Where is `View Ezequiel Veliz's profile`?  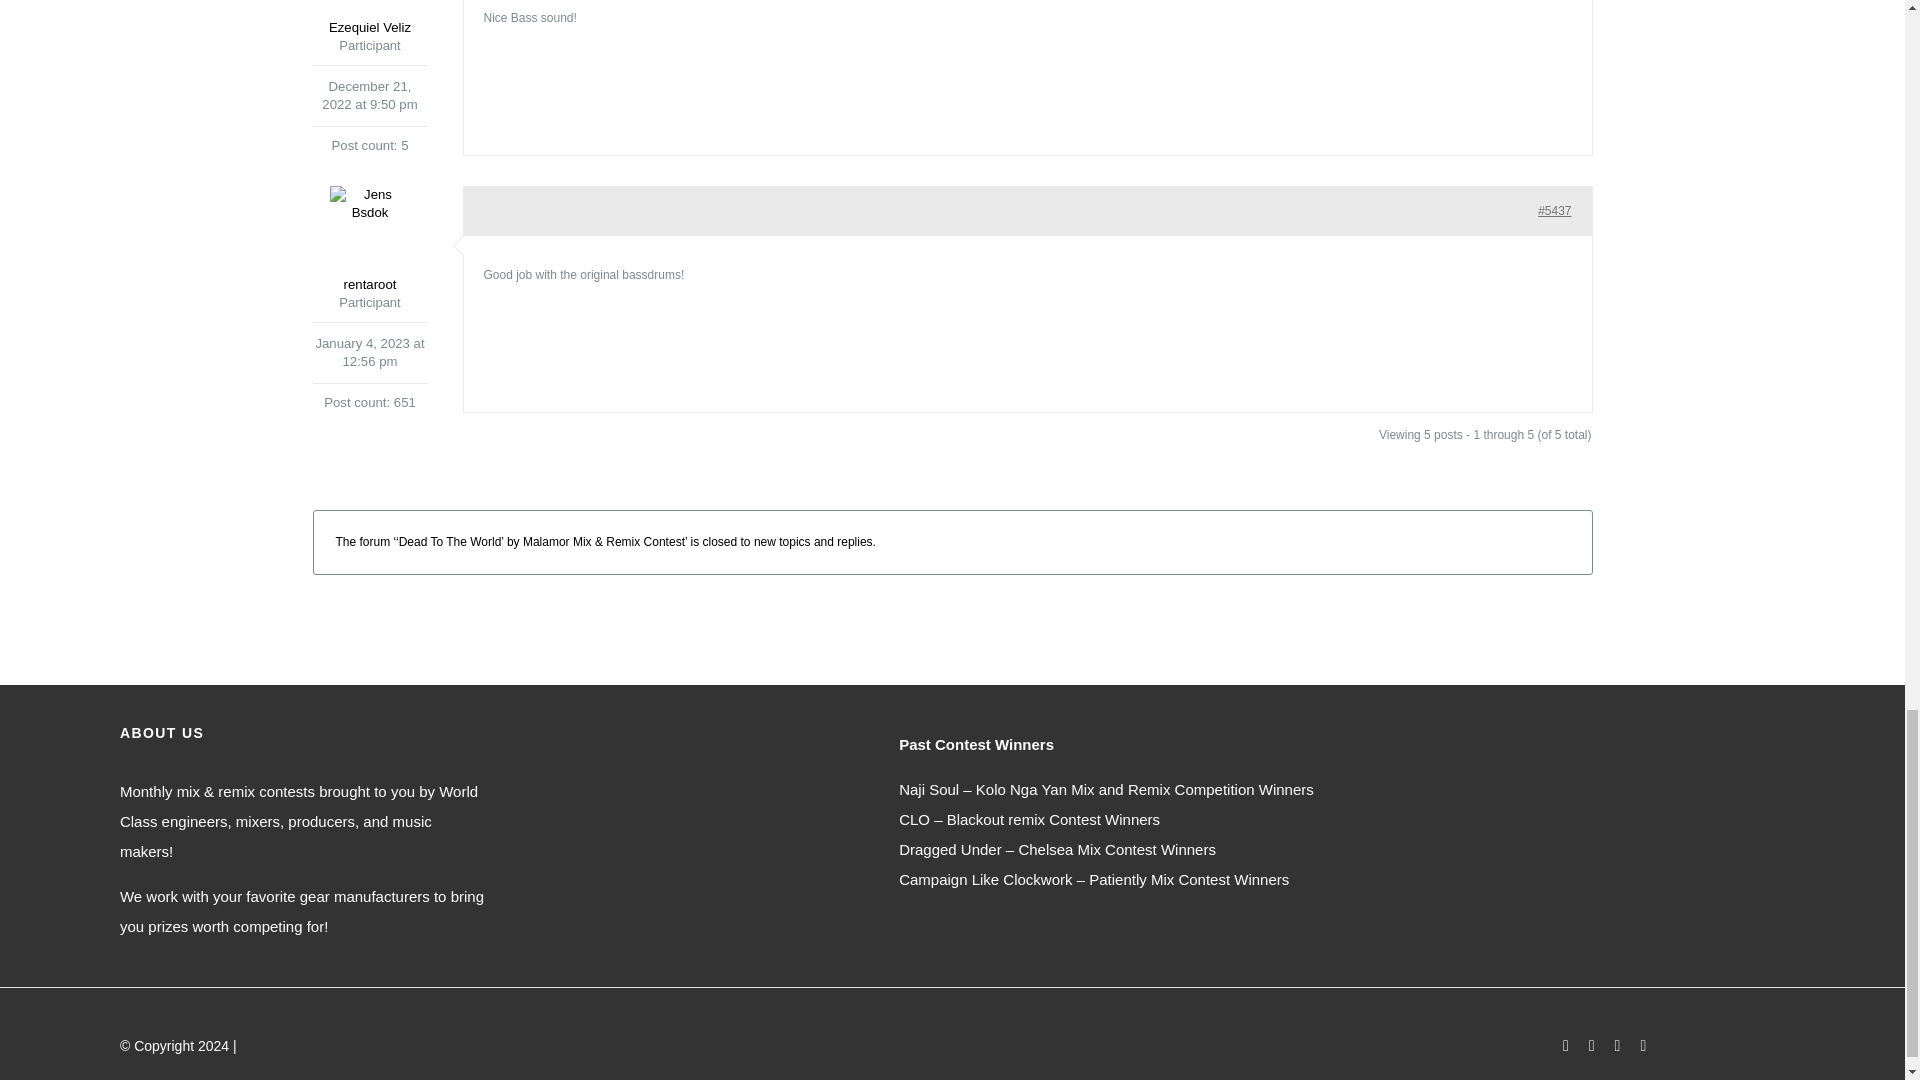
View Ezequiel Veliz's profile is located at coordinates (368, 18).